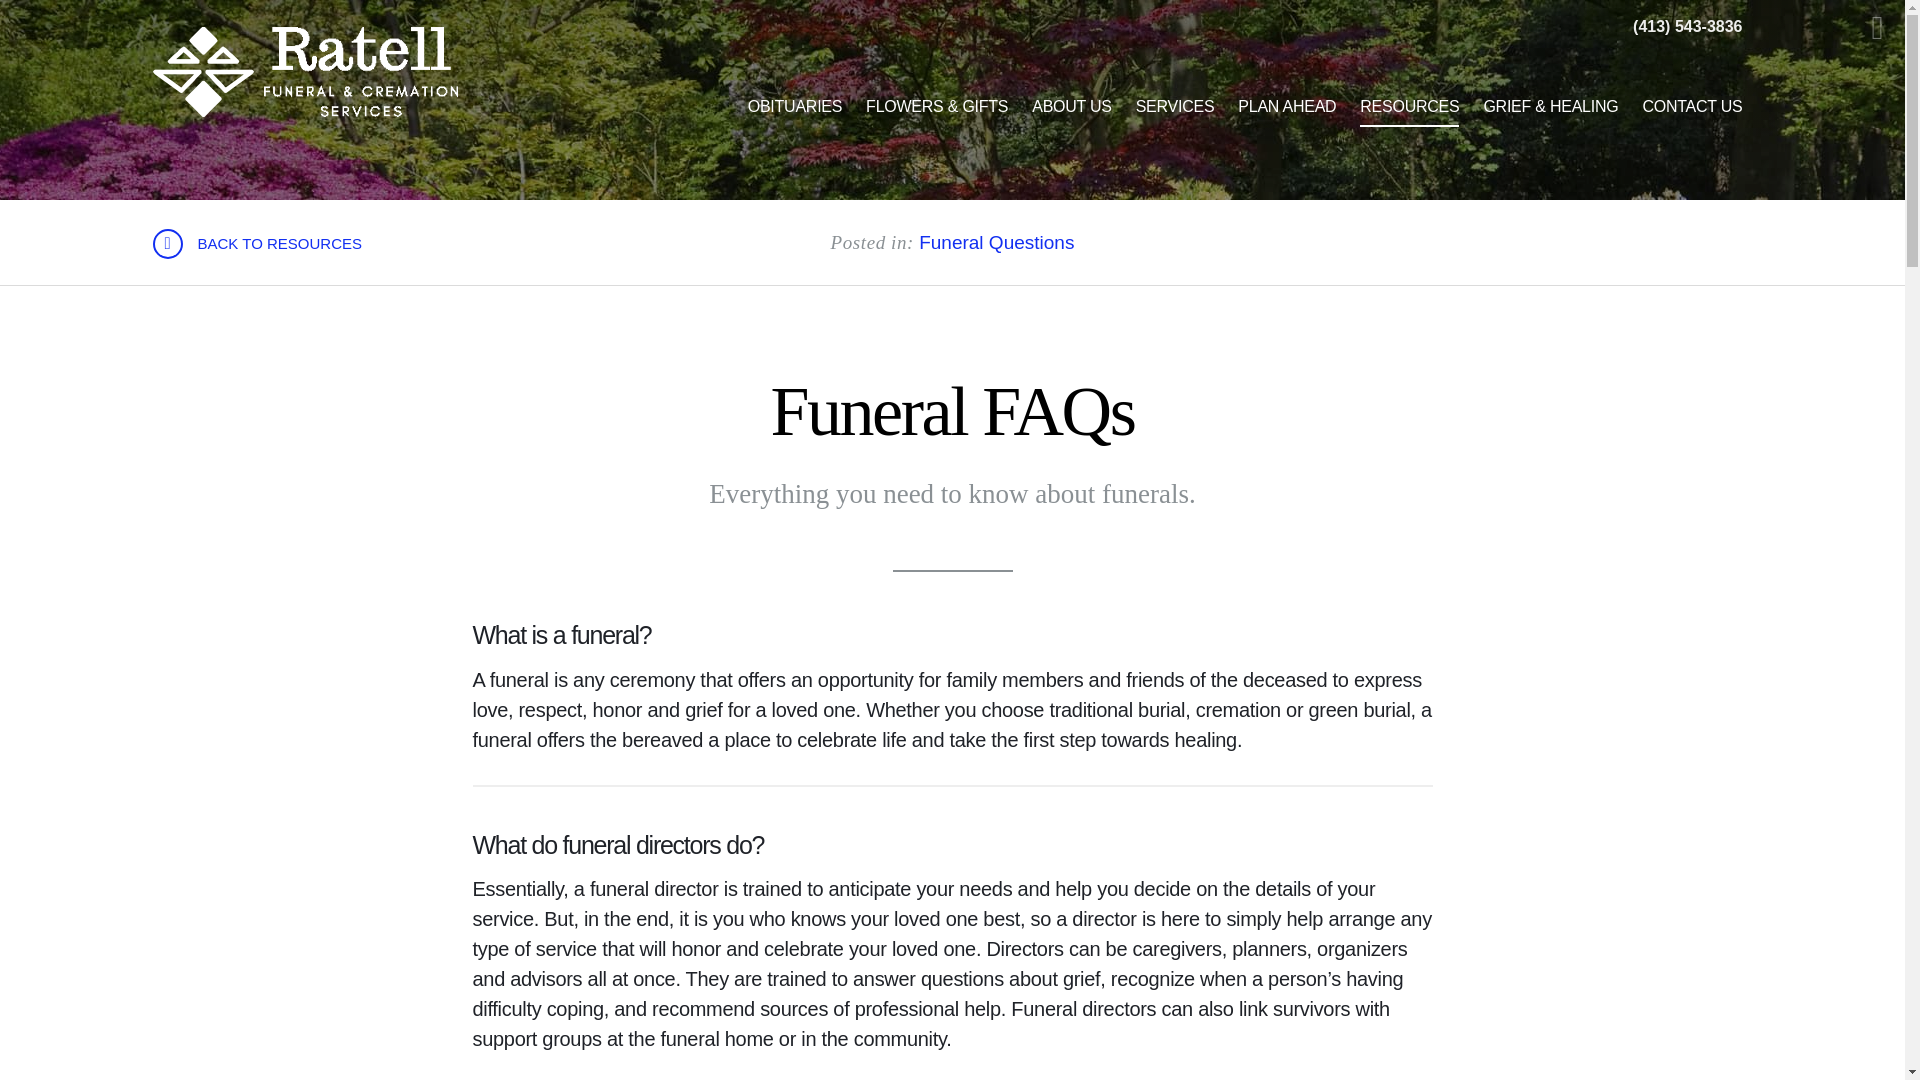  What do you see at coordinates (1692, 106) in the screenshot?
I see `CONTACT US` at bounding box center [1692, 106].